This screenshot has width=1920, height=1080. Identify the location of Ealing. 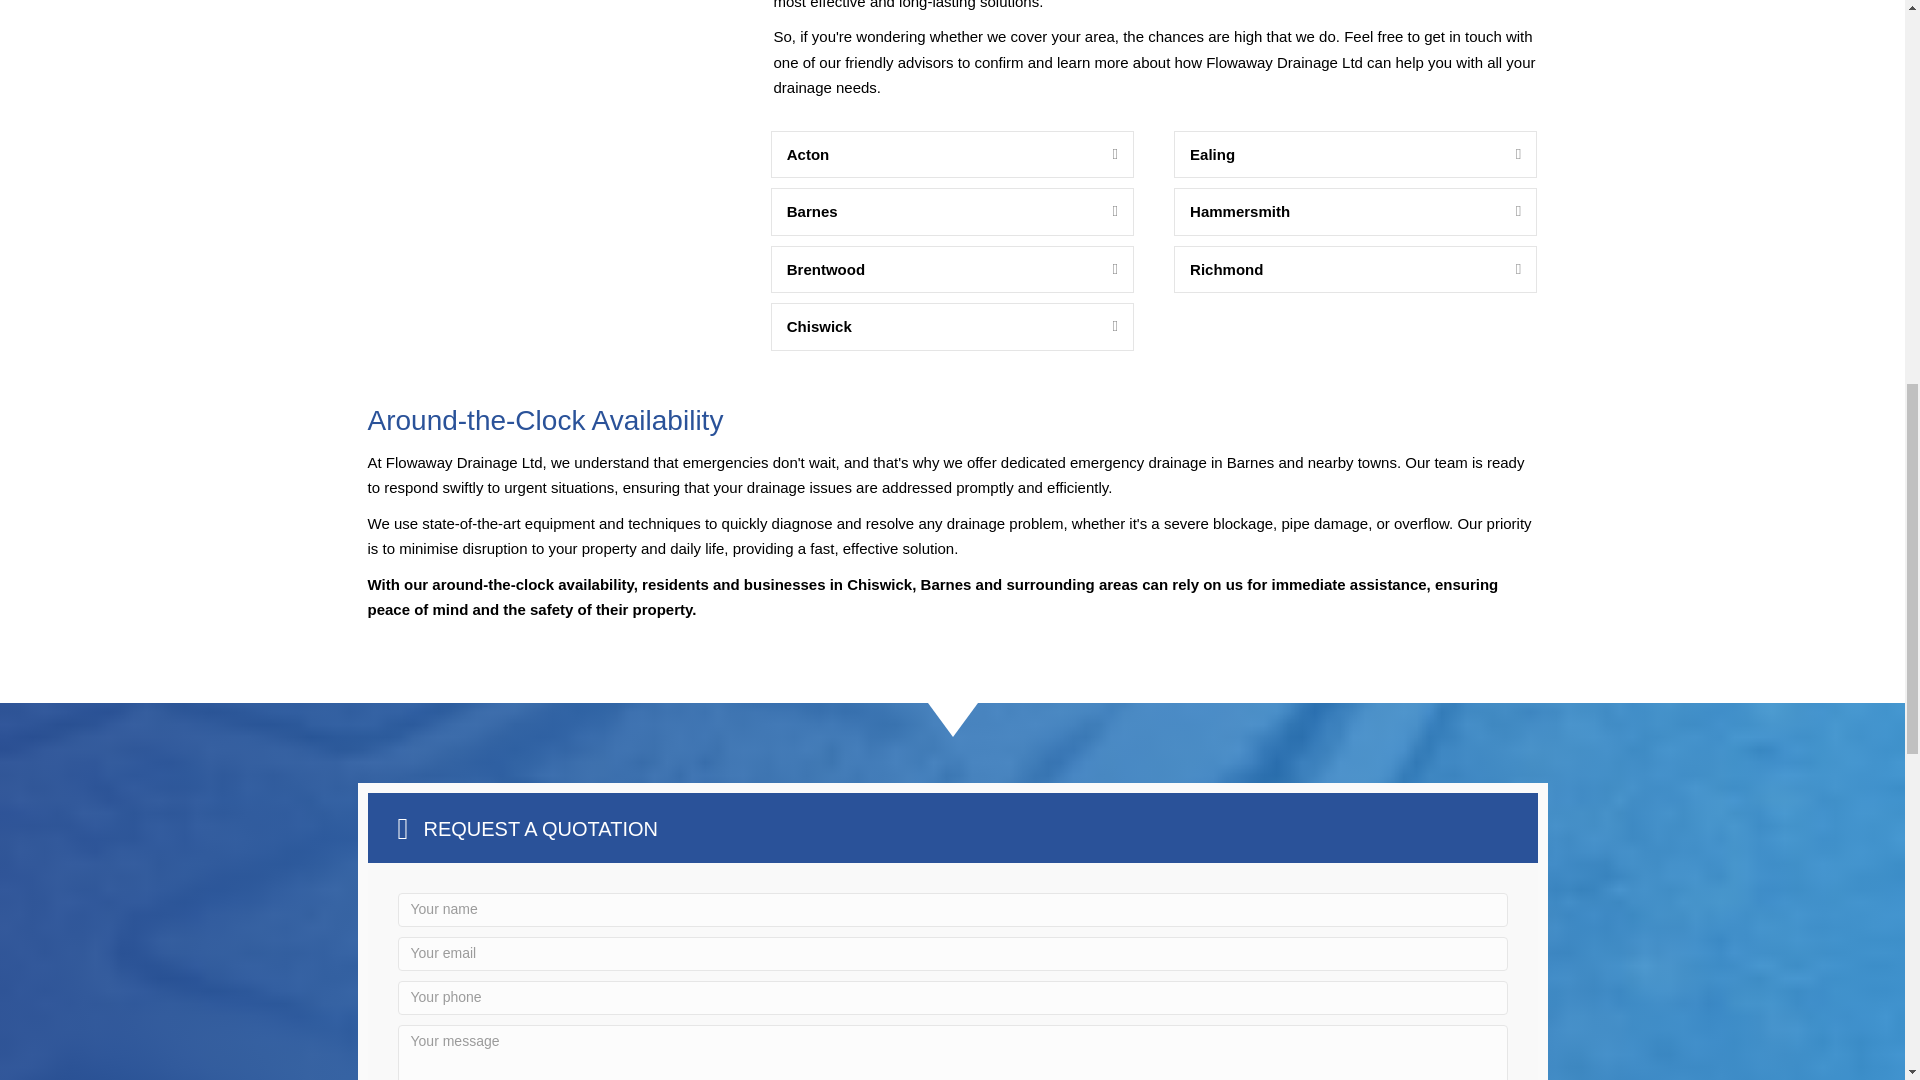
(1338, 154).